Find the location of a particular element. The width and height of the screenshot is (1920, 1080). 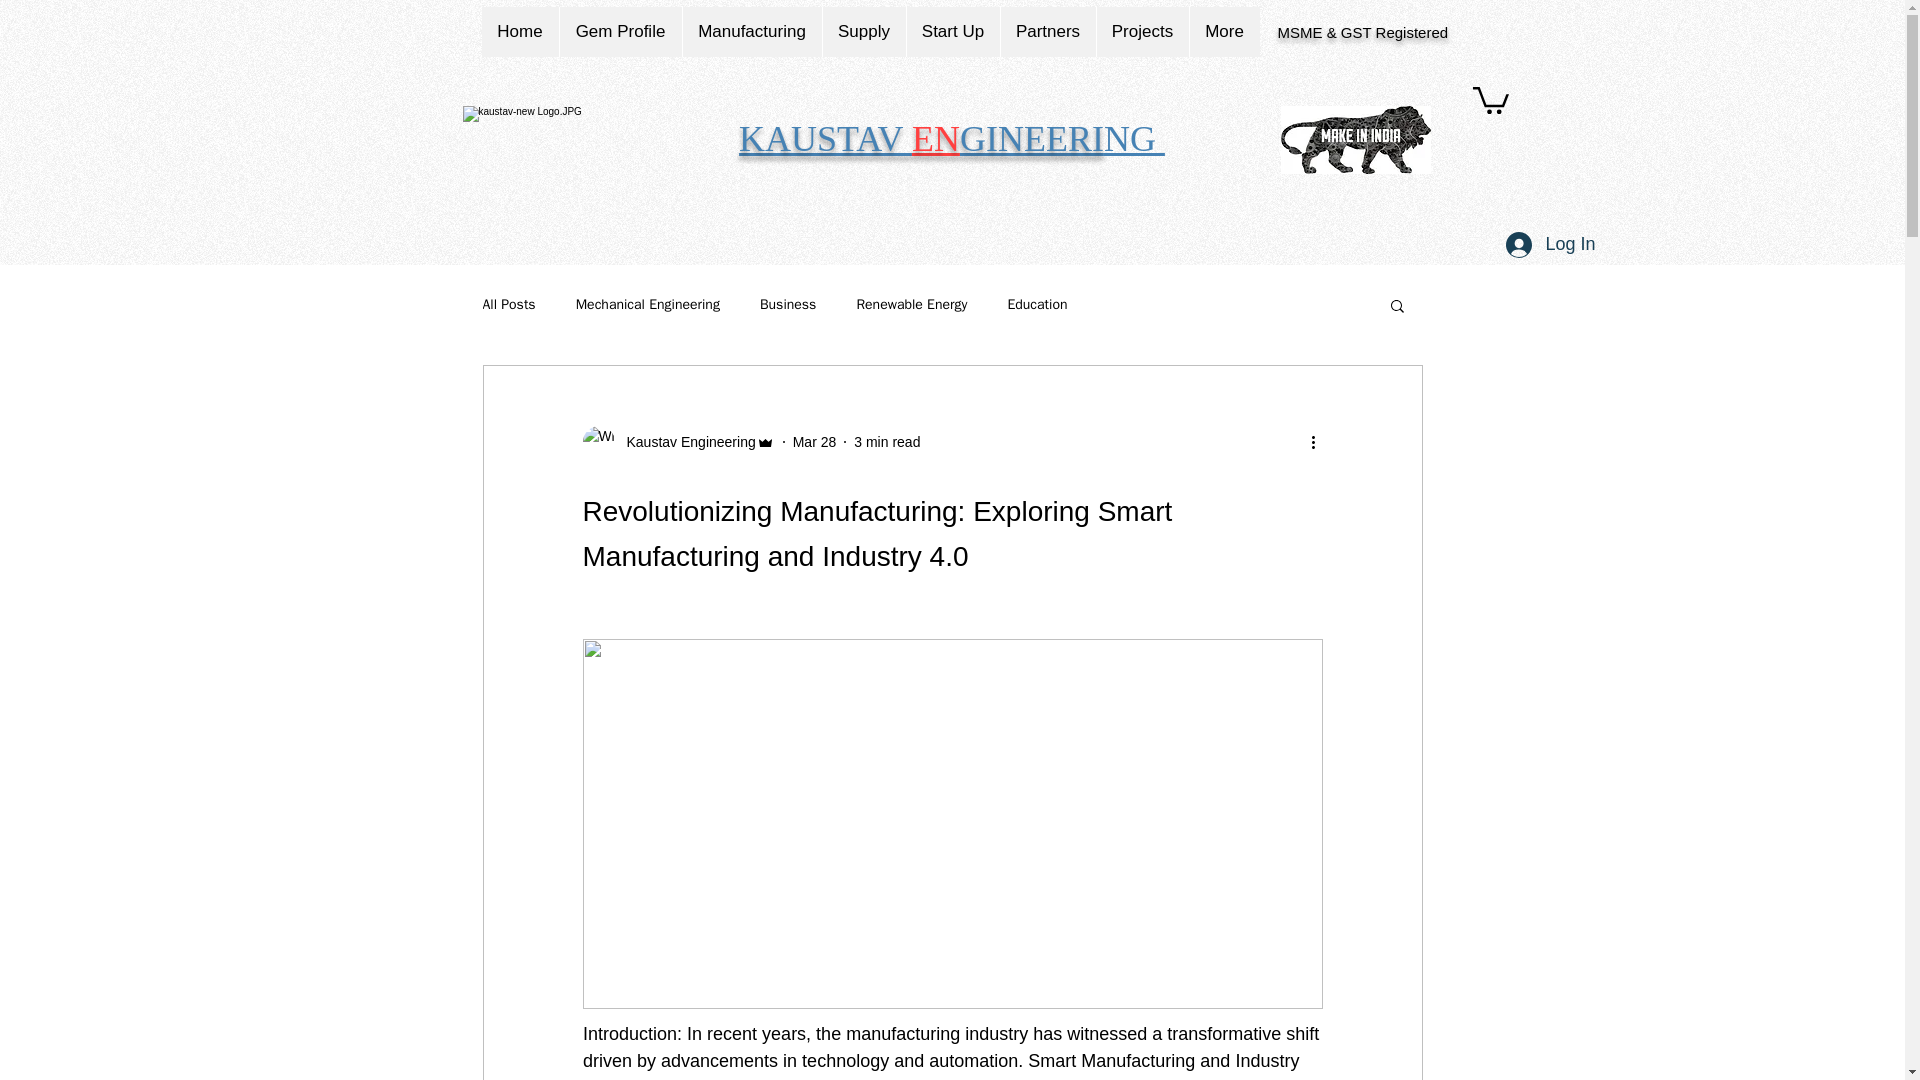

Supply is located at coordinates (864, 32).